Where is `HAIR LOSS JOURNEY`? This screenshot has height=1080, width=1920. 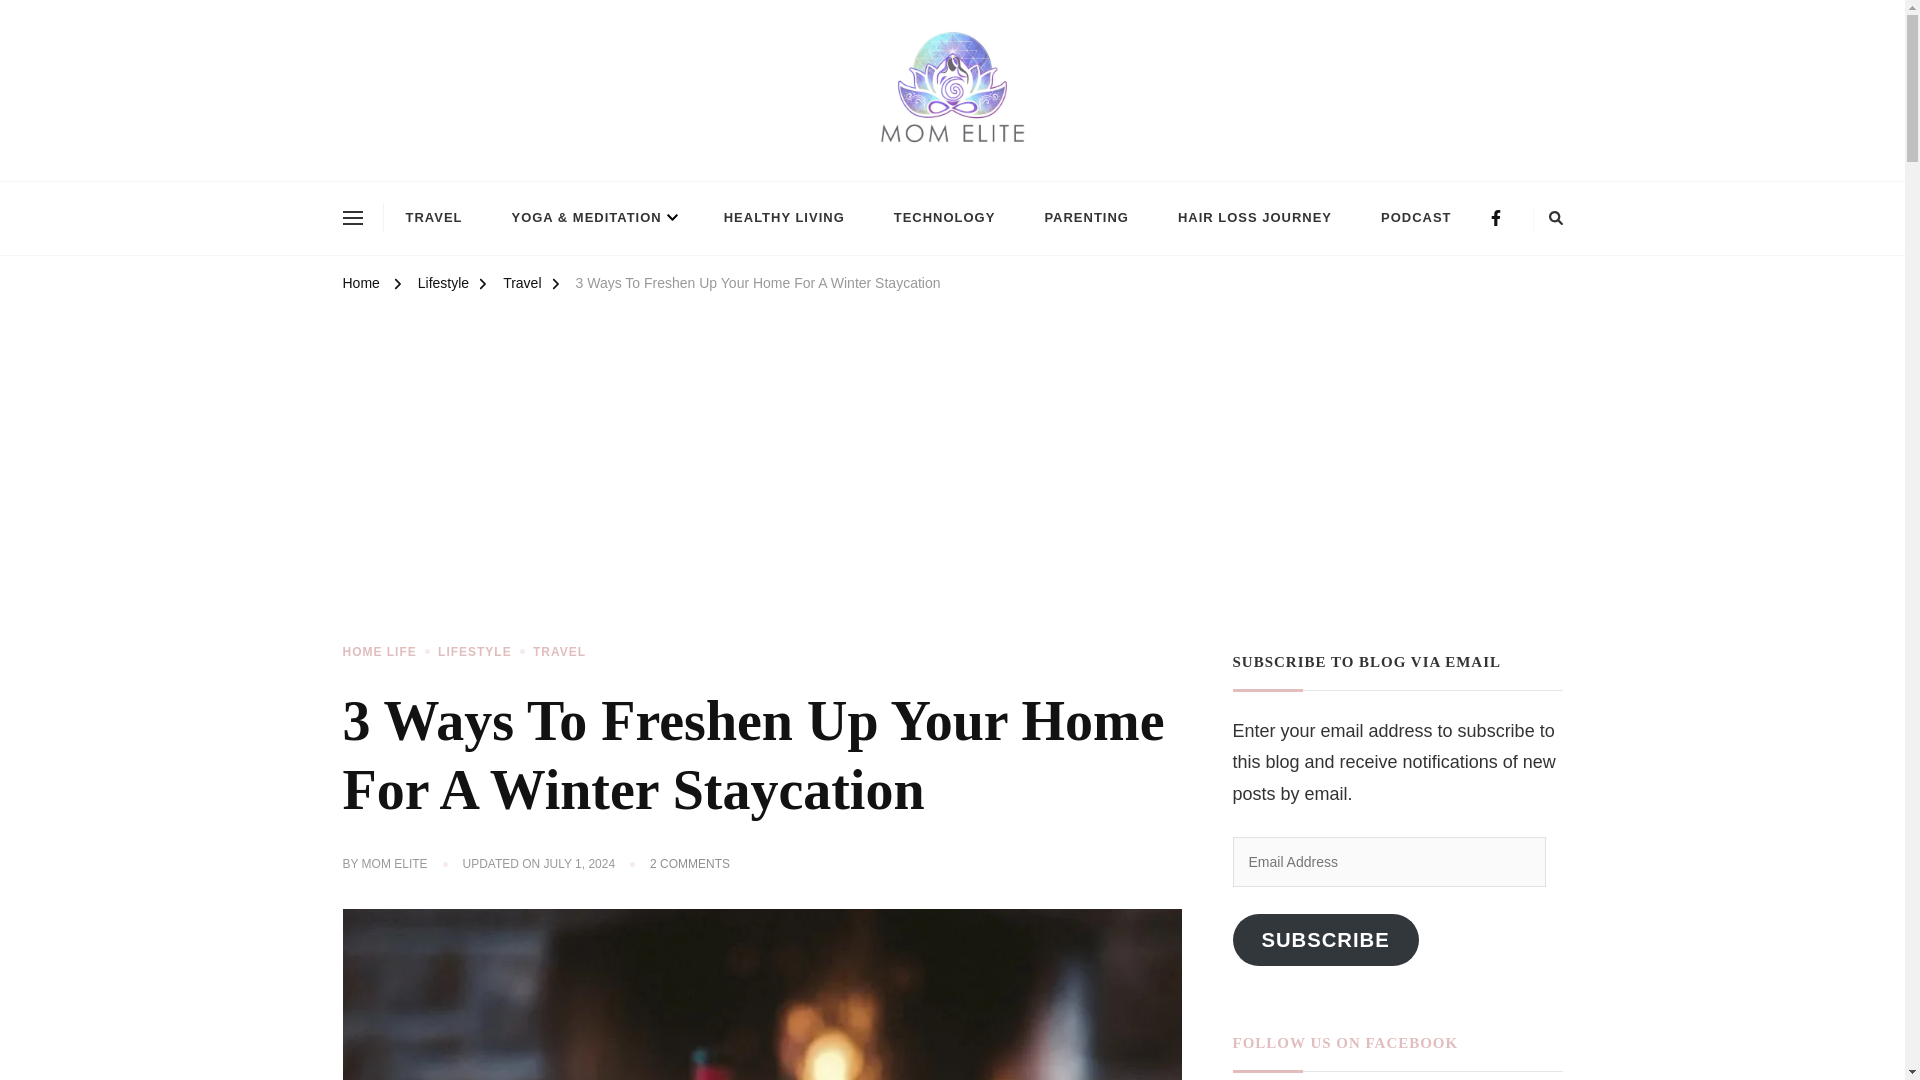 HAIR LOSS JOURNEY is located at coordinates (1254, 218).